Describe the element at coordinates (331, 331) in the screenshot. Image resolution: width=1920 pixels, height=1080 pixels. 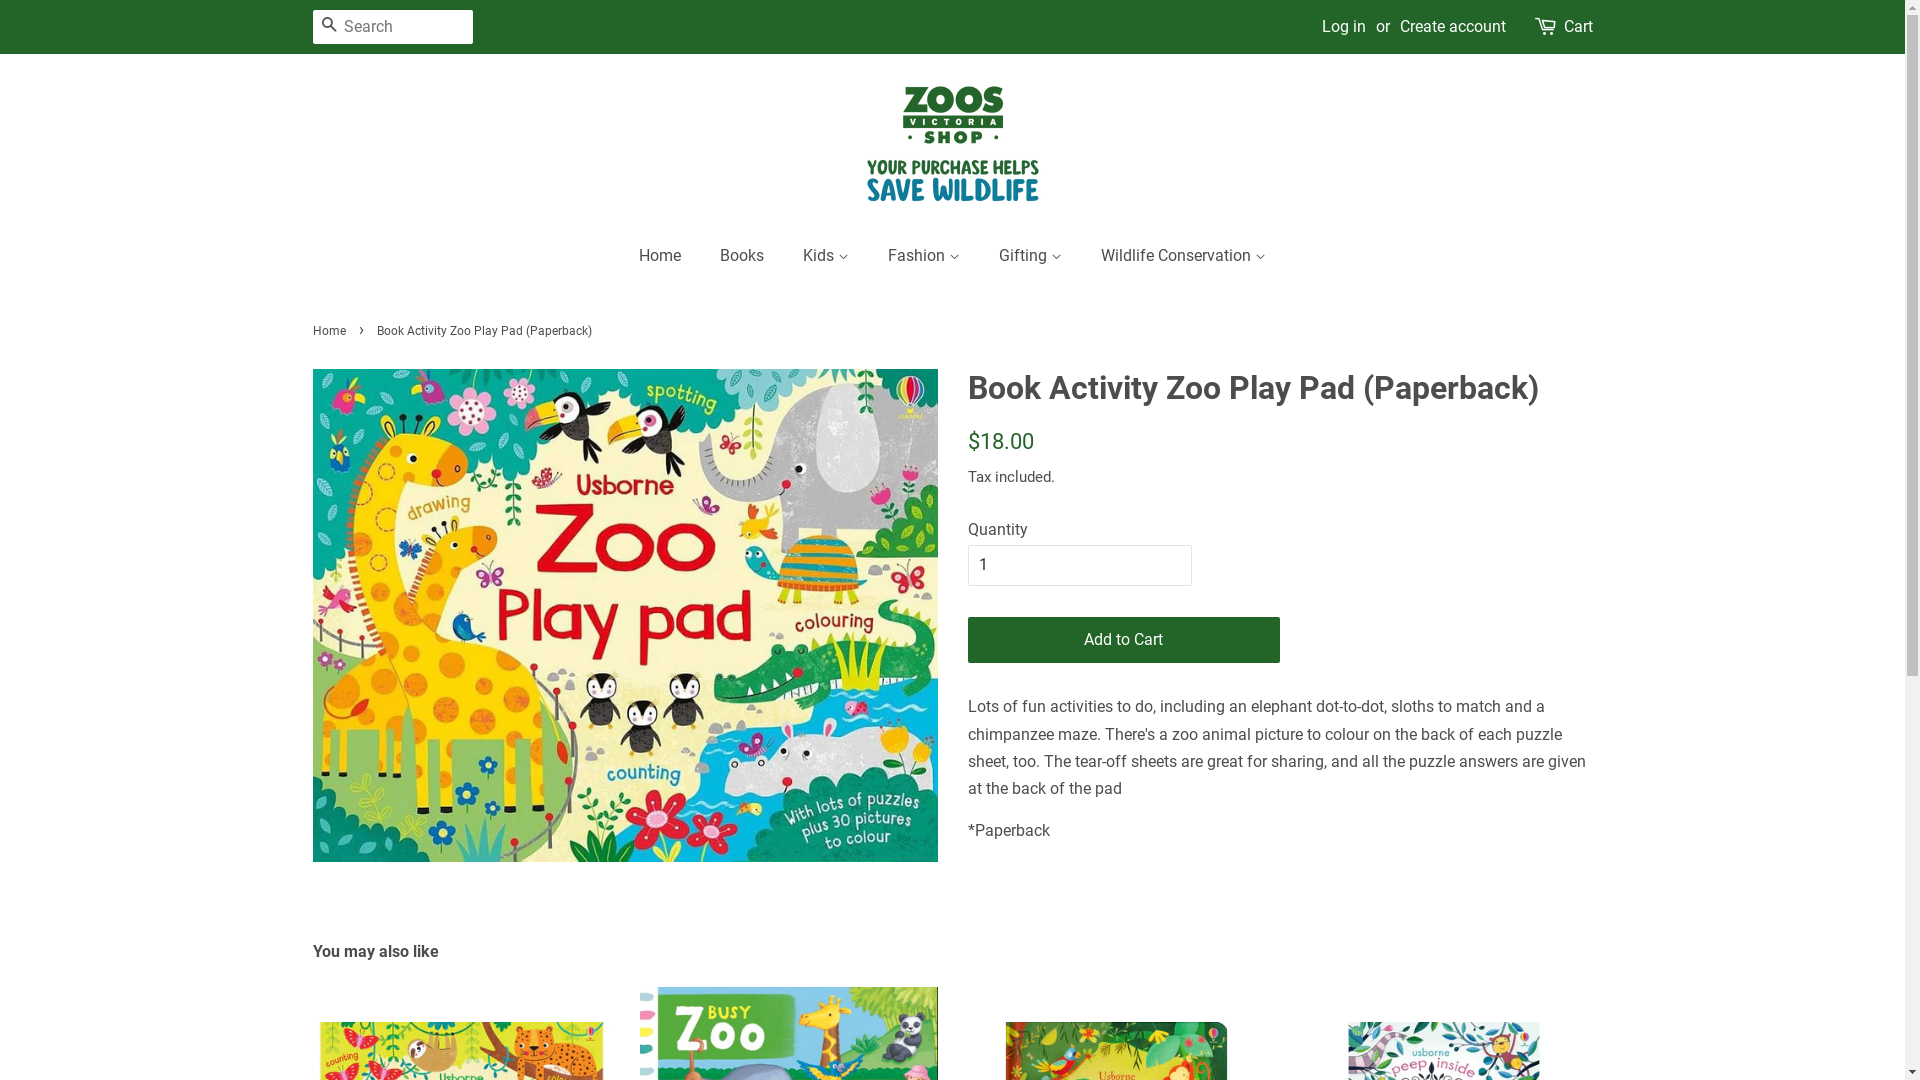
I see `Home` at that location.